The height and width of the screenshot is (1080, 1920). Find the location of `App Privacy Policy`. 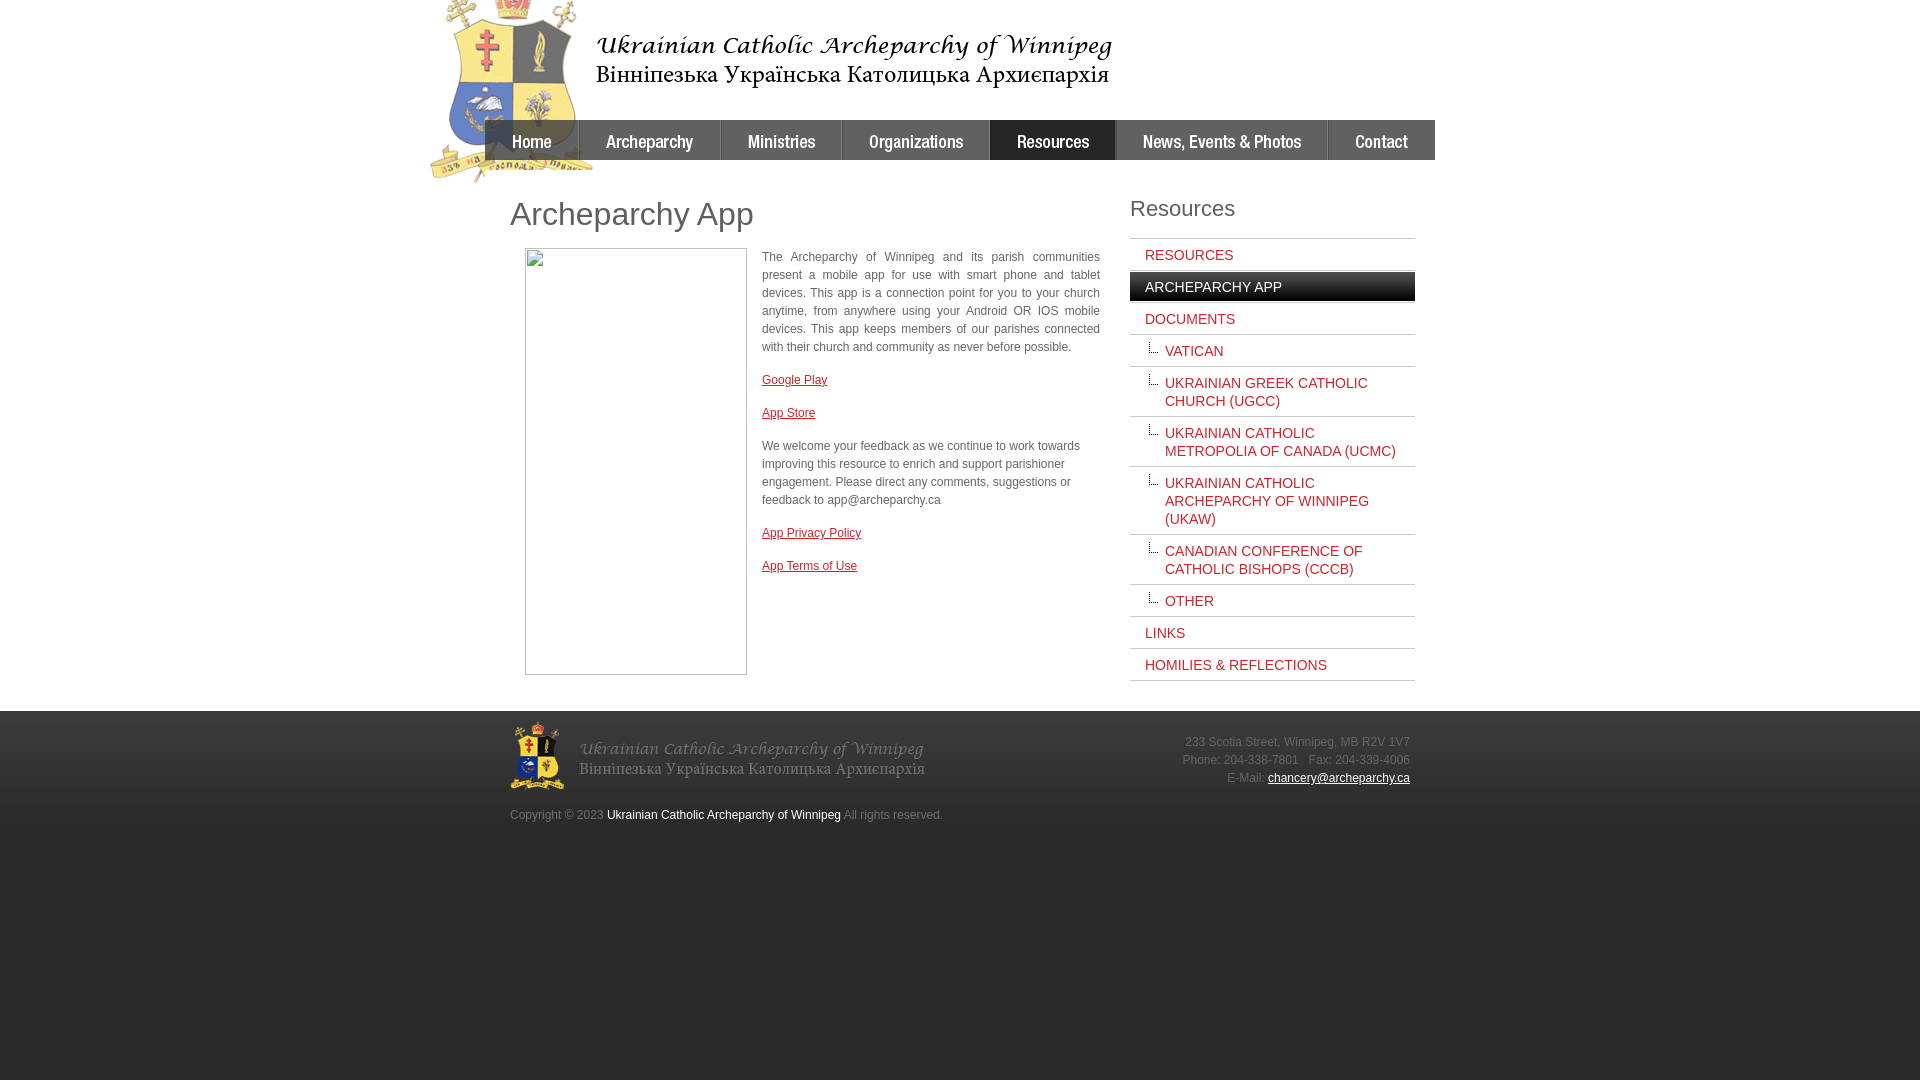

App Privacy Policy is located at coordinates (812, 533).